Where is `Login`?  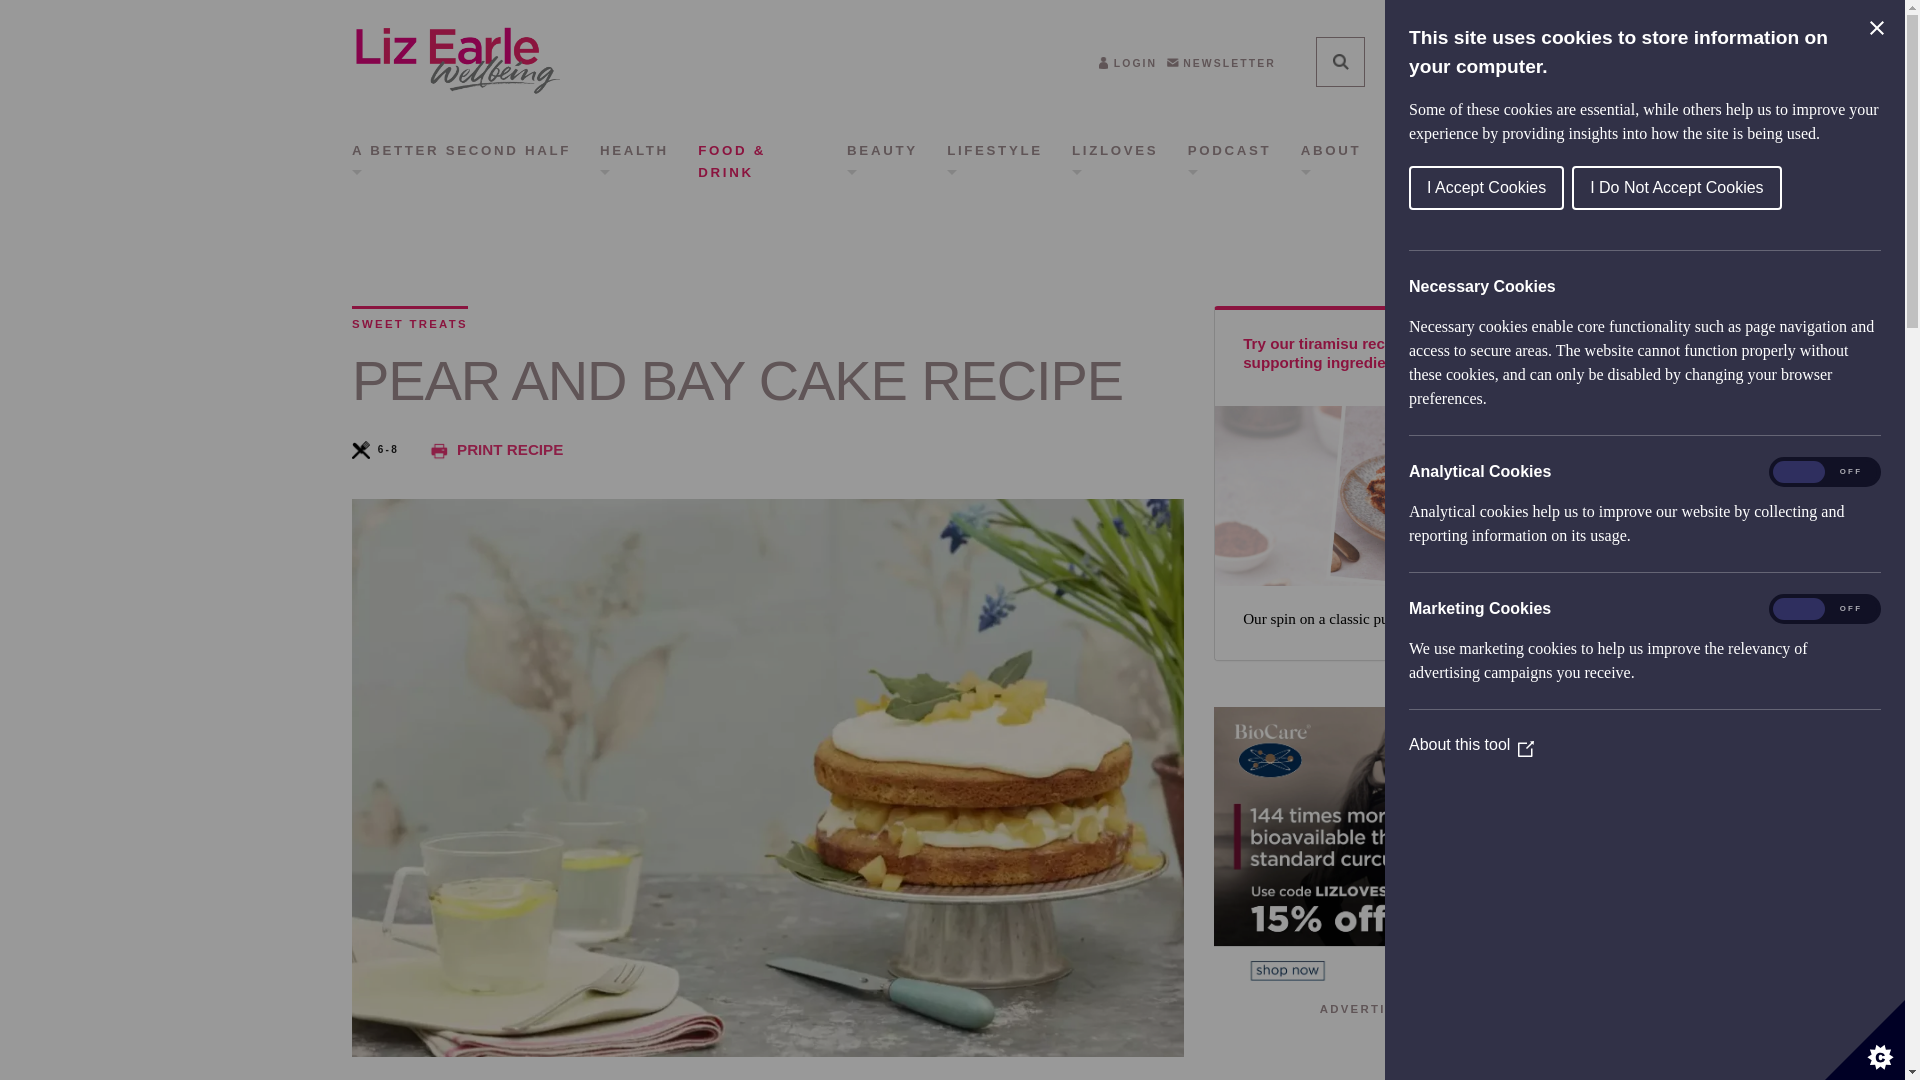
Login is located at coordinates (1128, 64).